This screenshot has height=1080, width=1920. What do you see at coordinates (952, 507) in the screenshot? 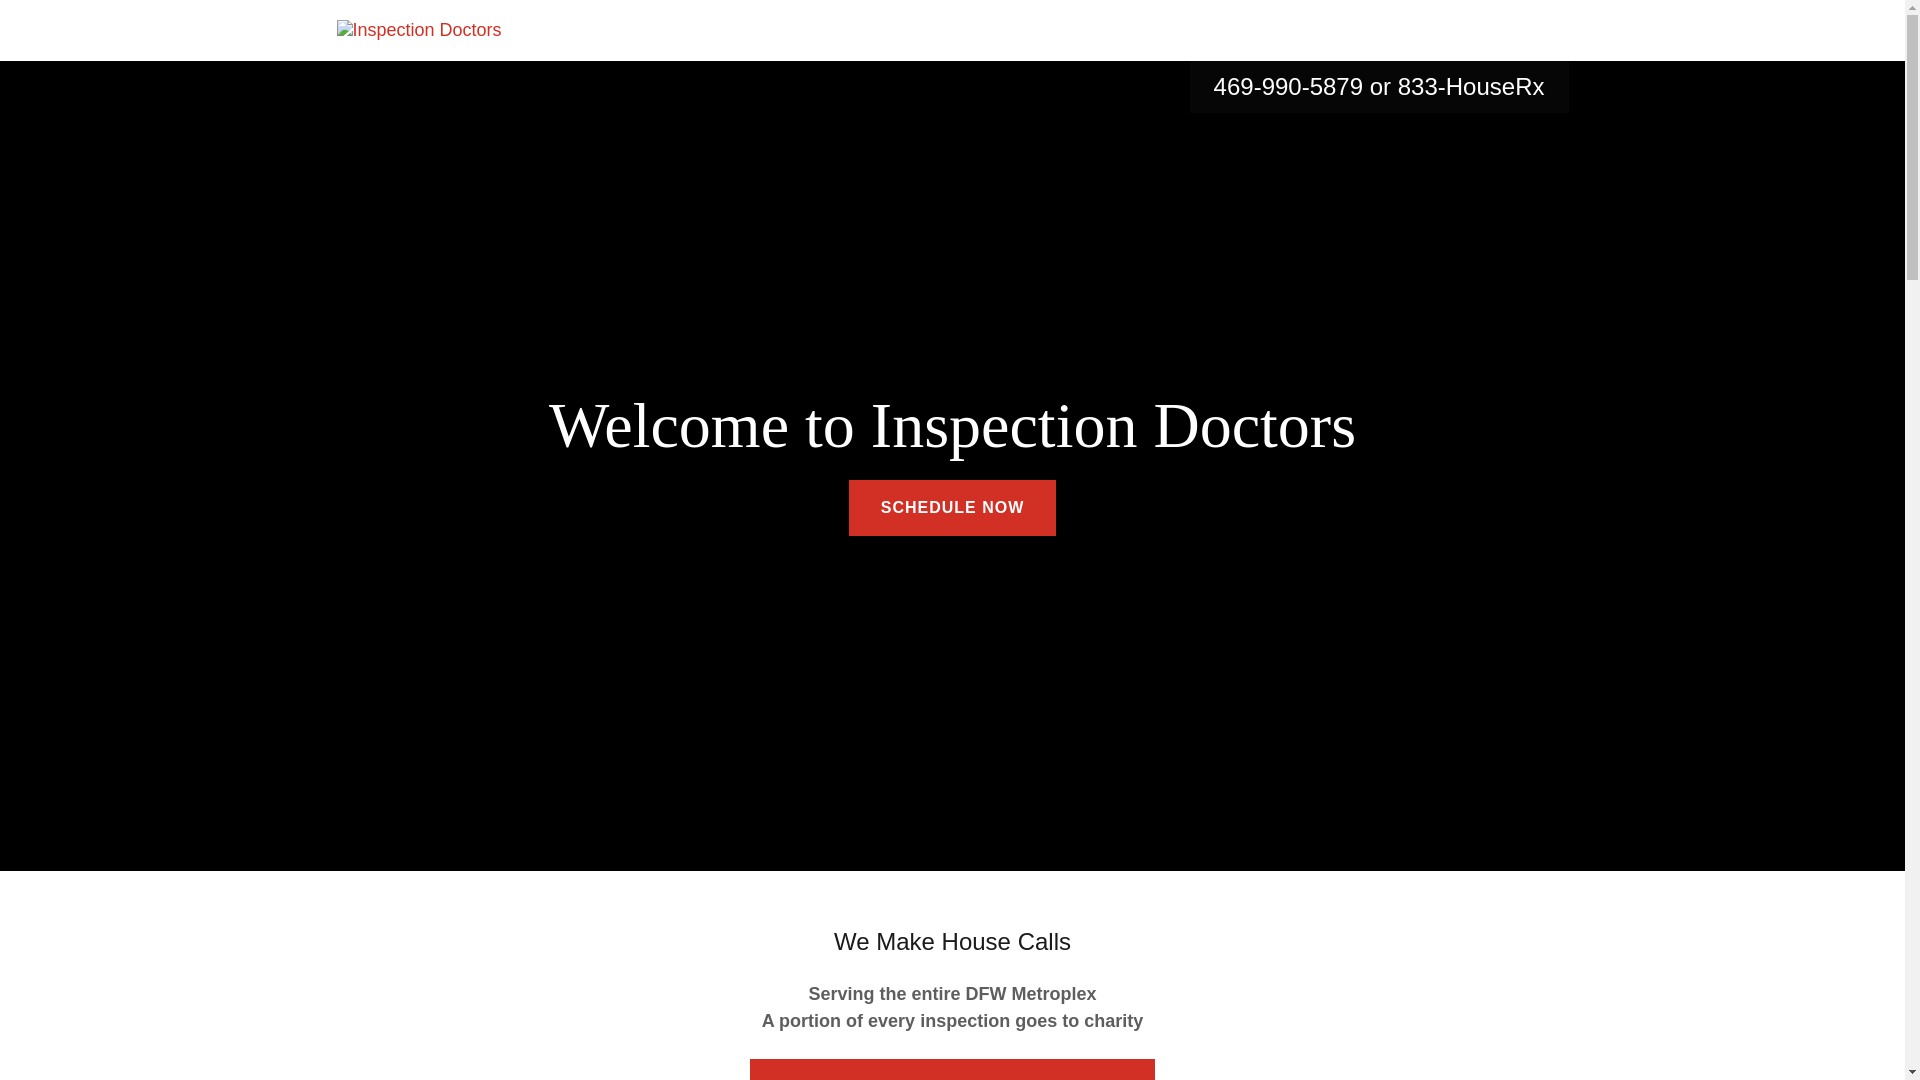
I see `SCHEDULE NOW` at bounding box center [952, 507].